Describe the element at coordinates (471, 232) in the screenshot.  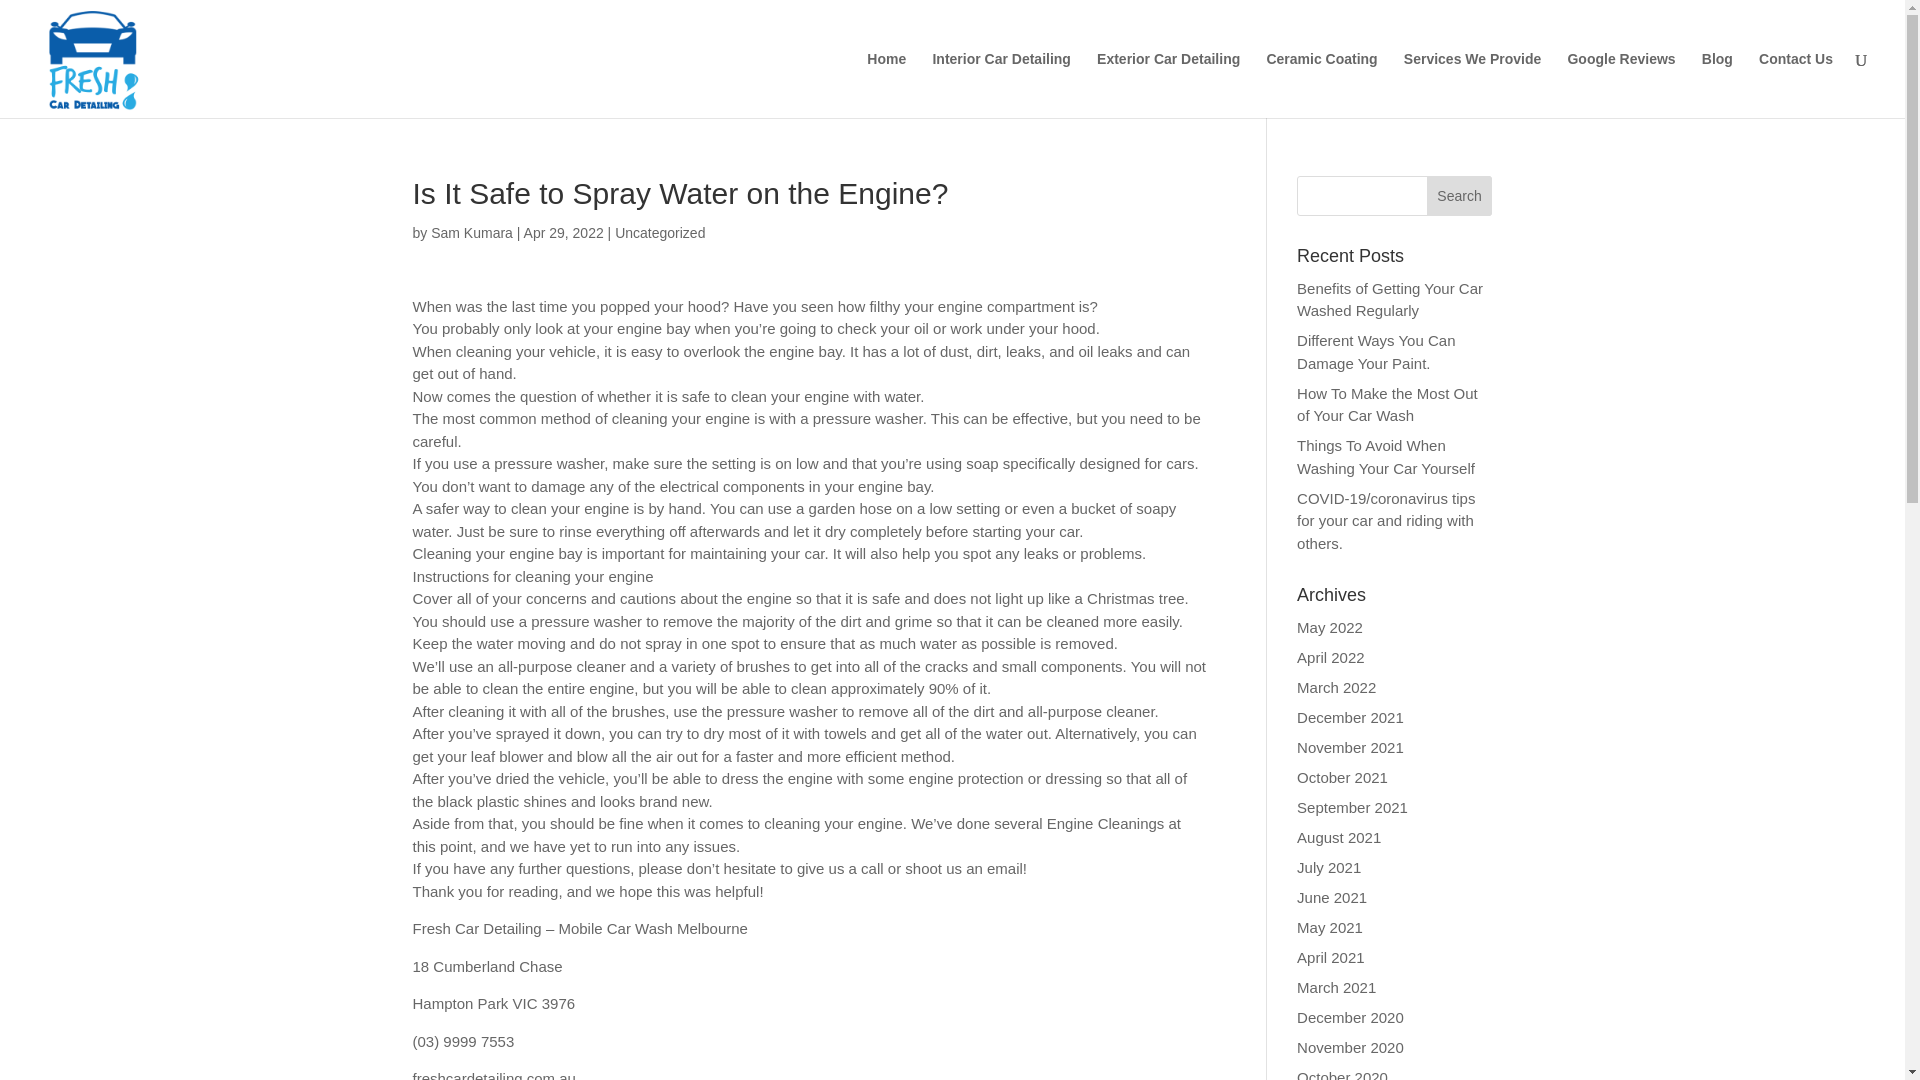
I see `Sam Kumara` at that location.